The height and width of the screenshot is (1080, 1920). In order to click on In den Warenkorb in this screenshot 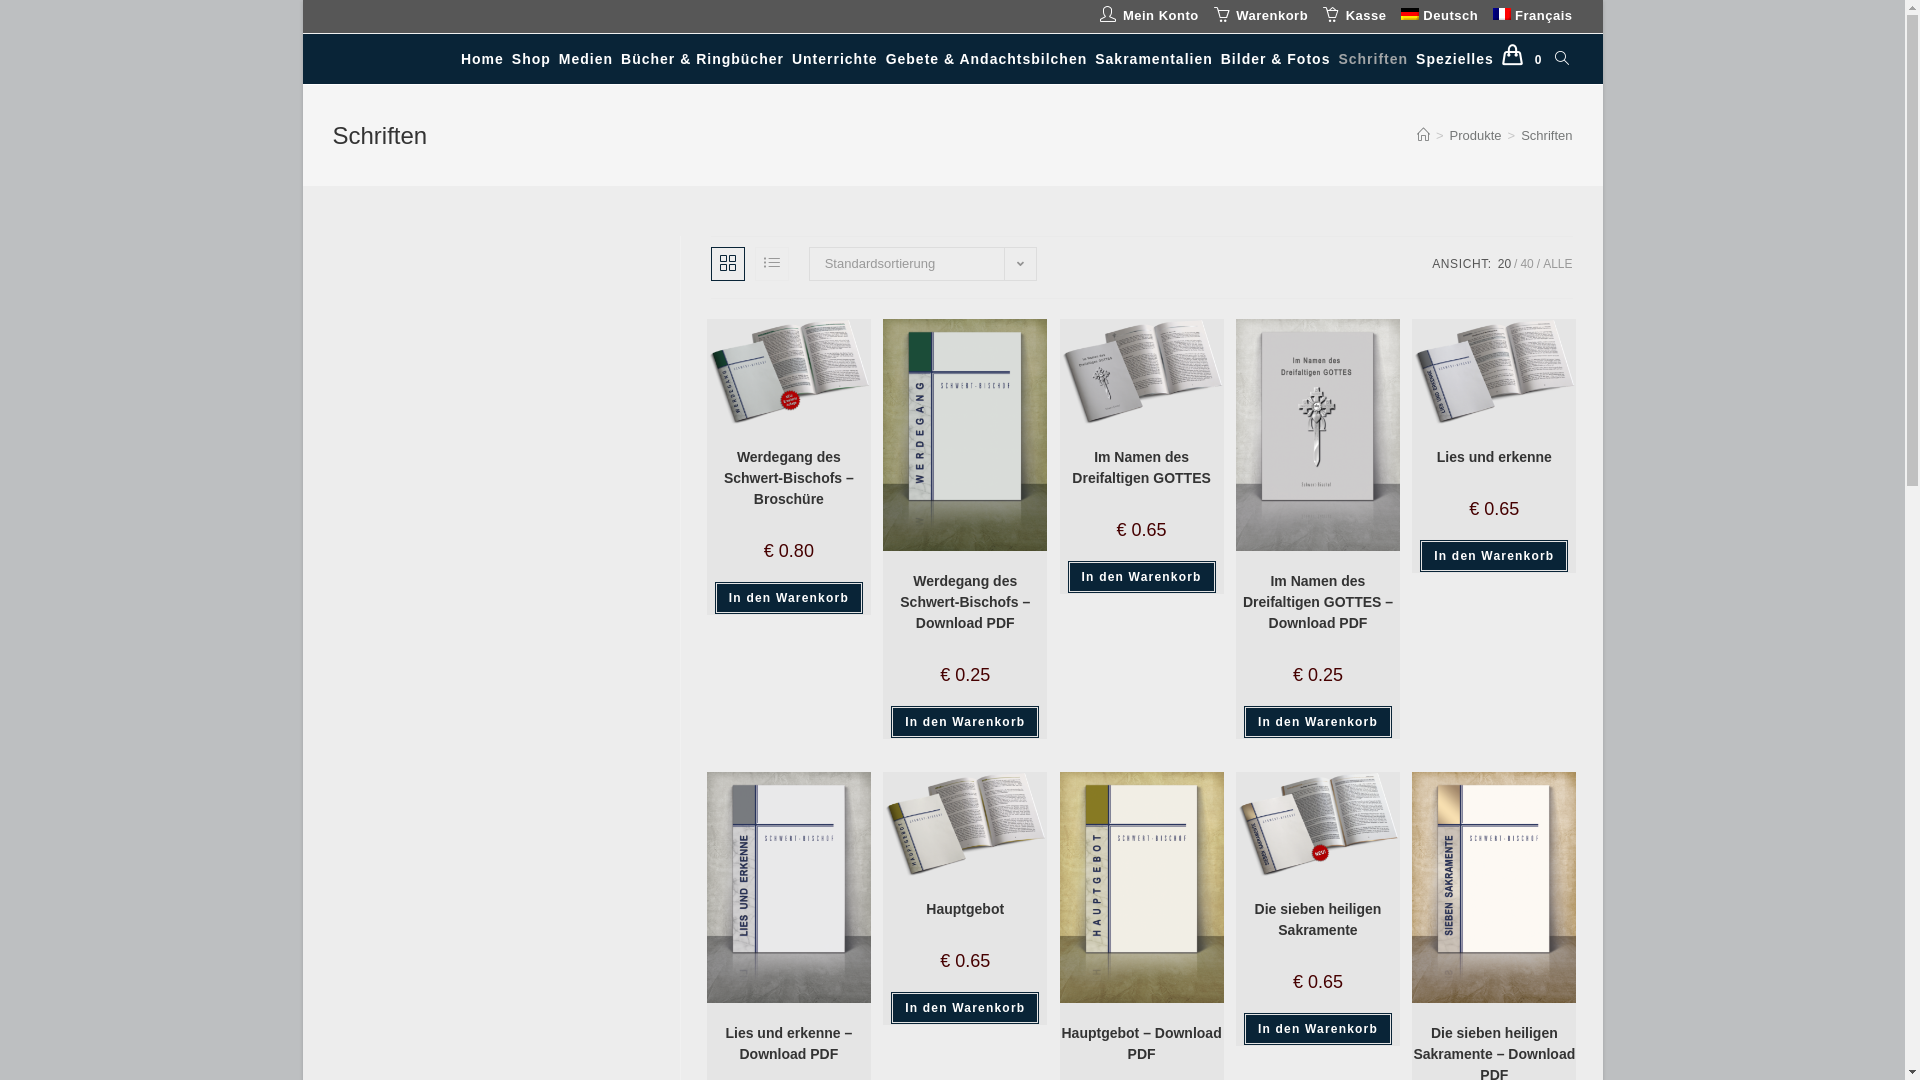, I will do `click(1318, 1029)`.